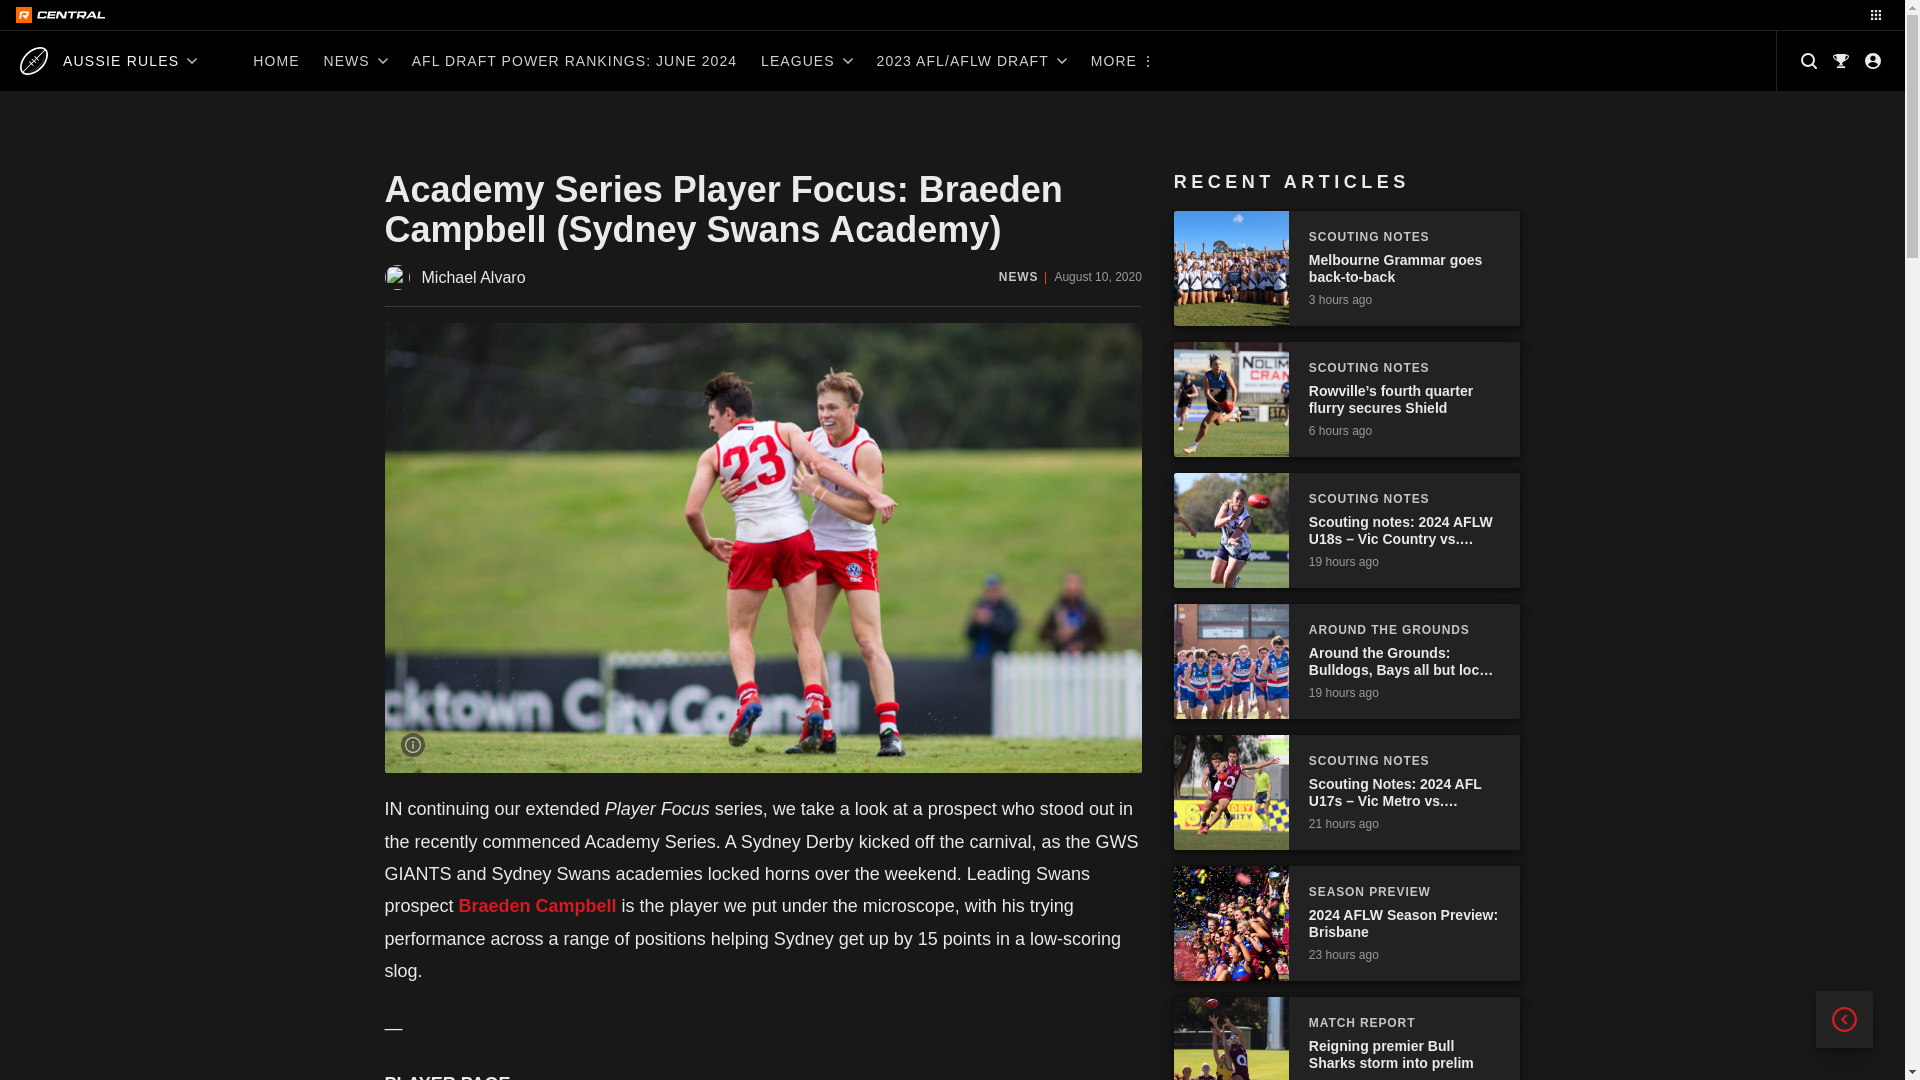 This screenshot has height=1080, width=1920. Describe the element at coordinates (574, 60) in the screenshot. I see `AFL DRAFT POWER RANKINGS: JUNE 2024` at that location.